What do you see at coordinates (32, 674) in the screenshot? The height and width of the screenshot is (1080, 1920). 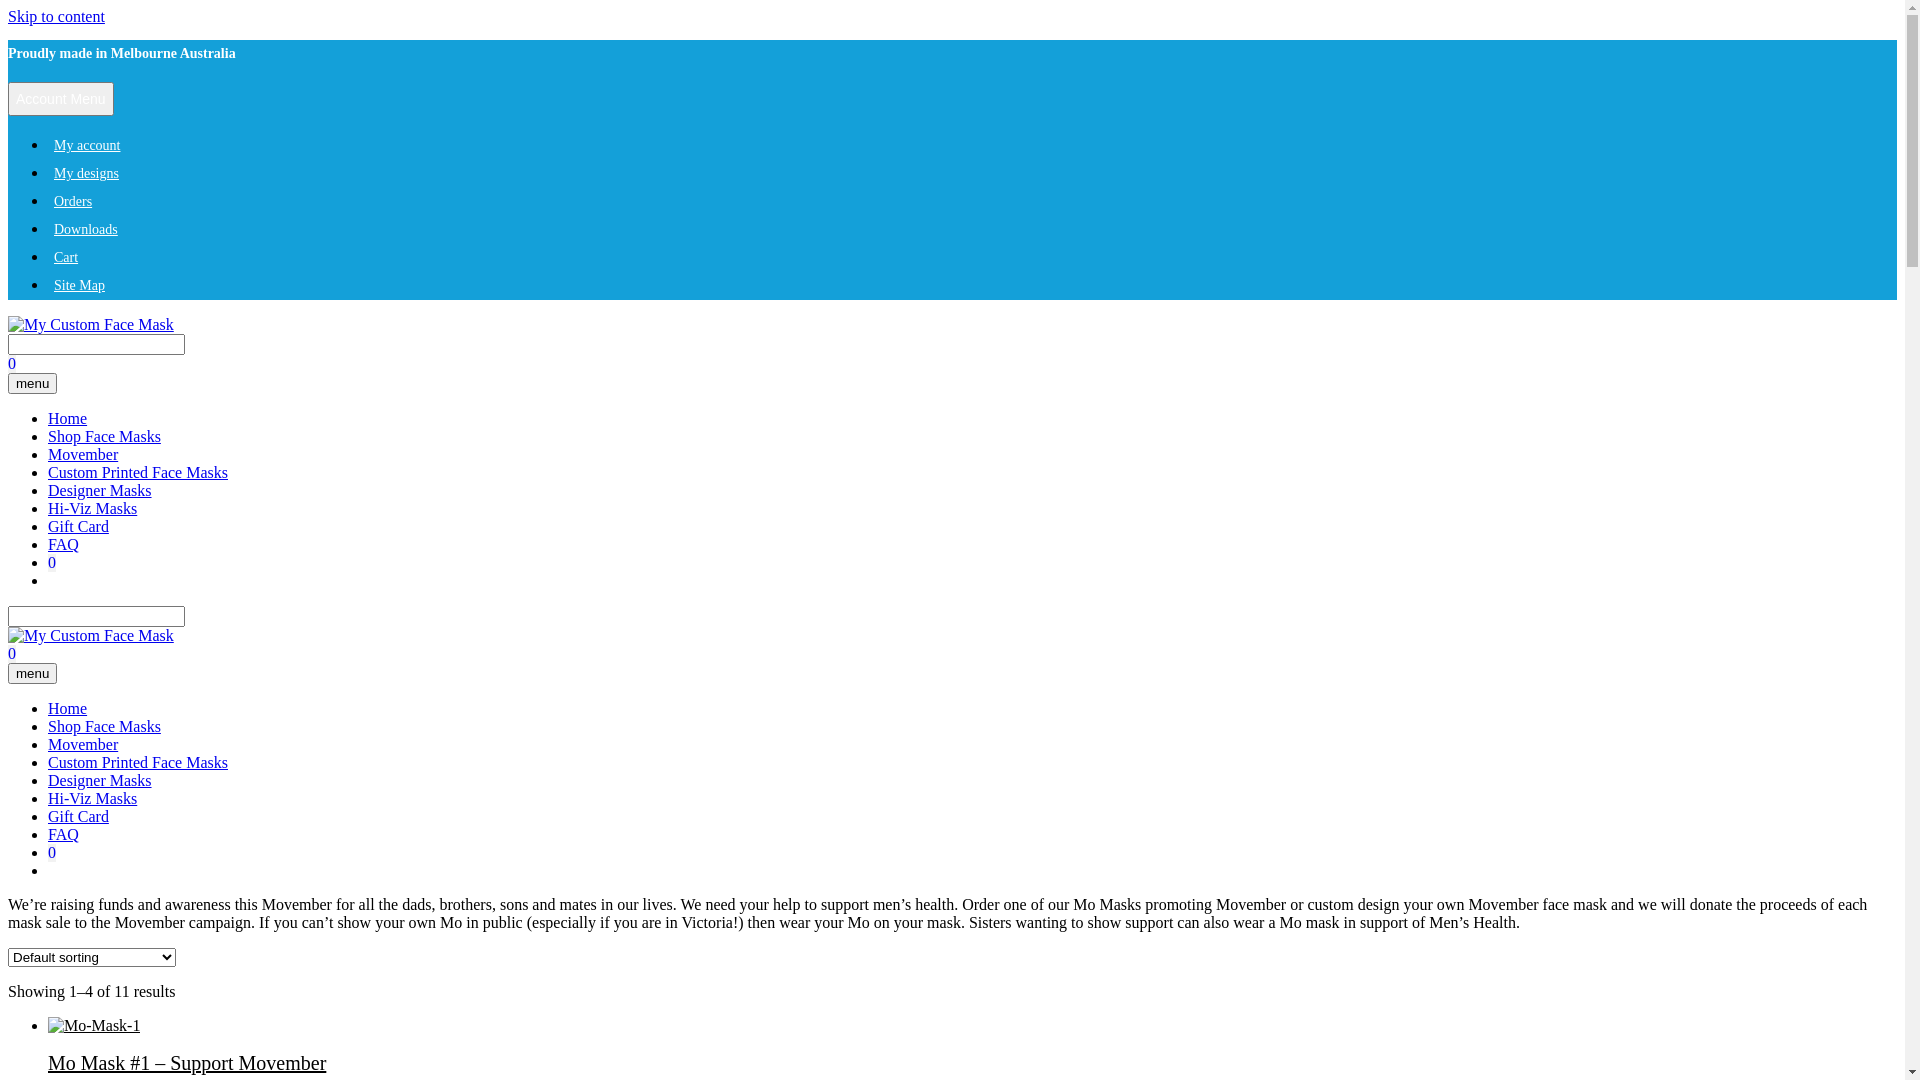 I see `menu` at bounding box center [32, 674].